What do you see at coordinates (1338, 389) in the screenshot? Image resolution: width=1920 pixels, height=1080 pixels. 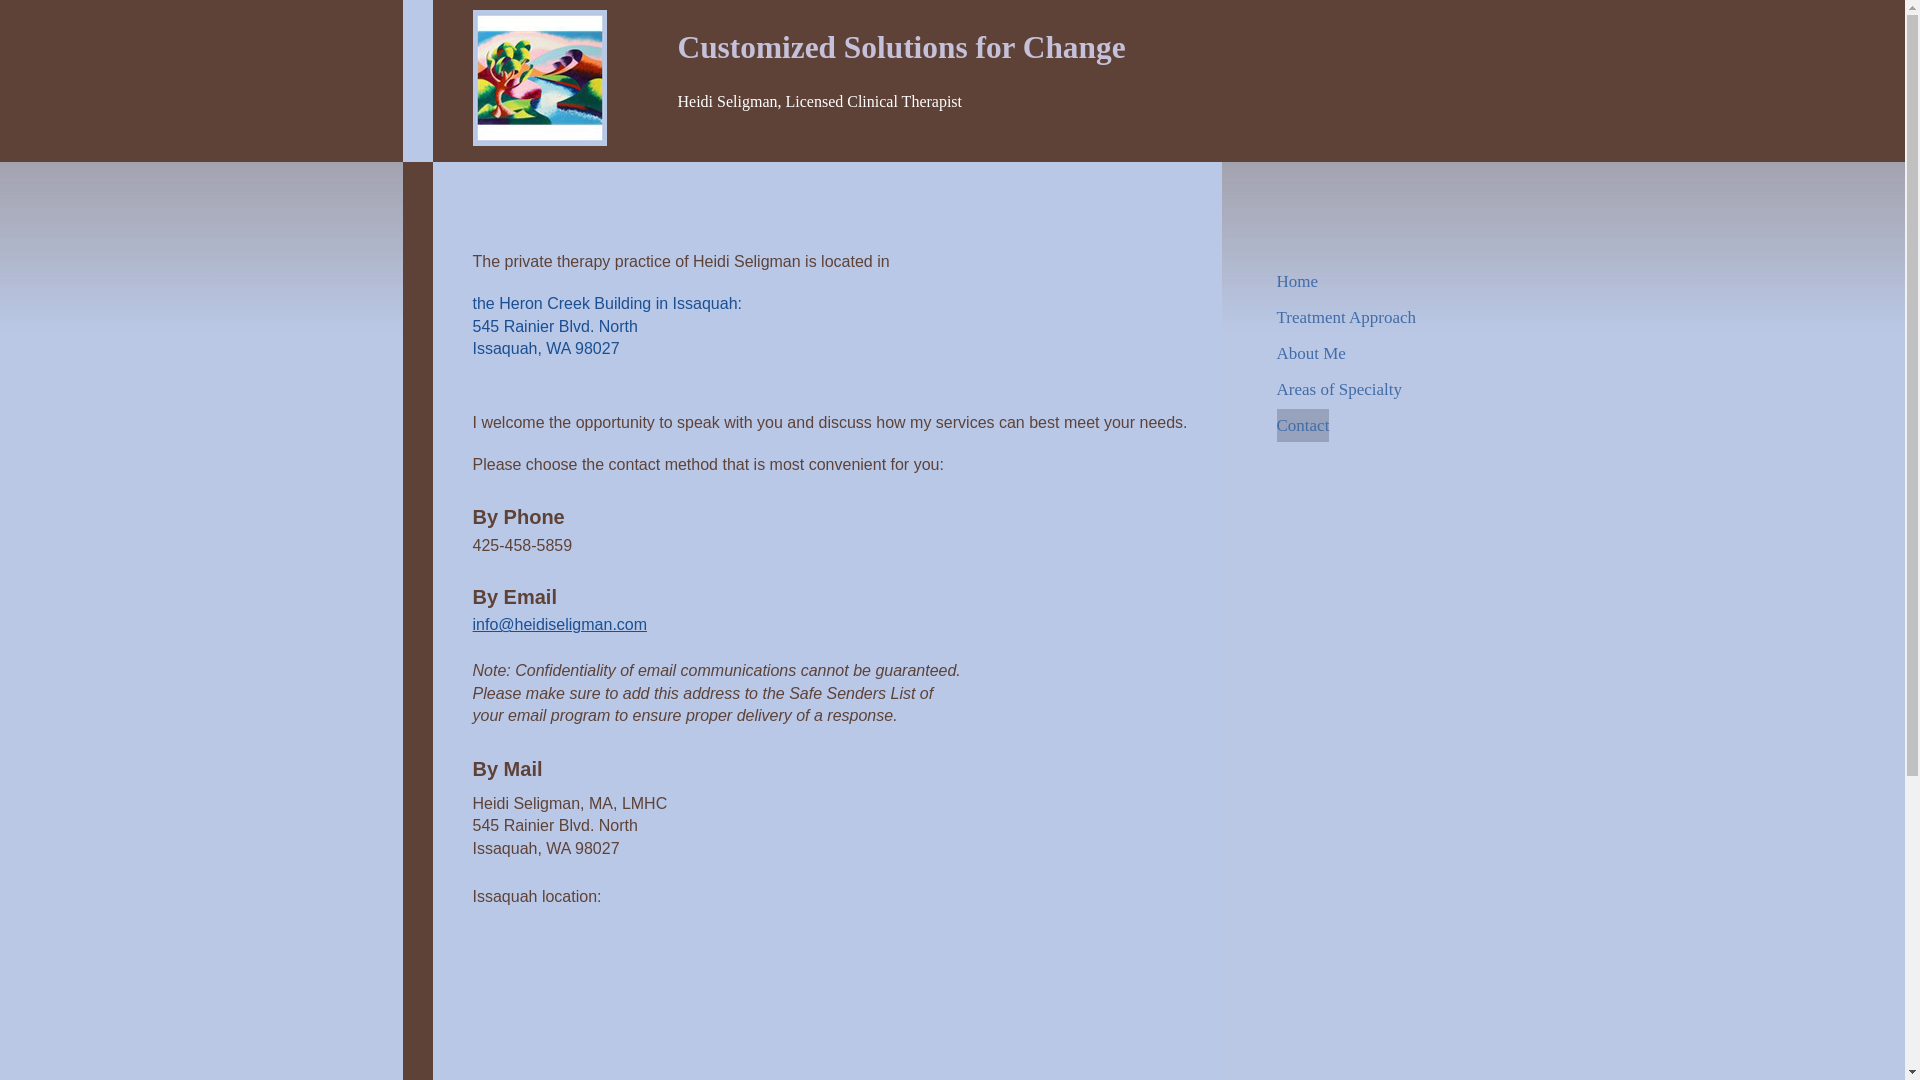 I see `Areas of Specialty` at bounding box center [1338, 389].